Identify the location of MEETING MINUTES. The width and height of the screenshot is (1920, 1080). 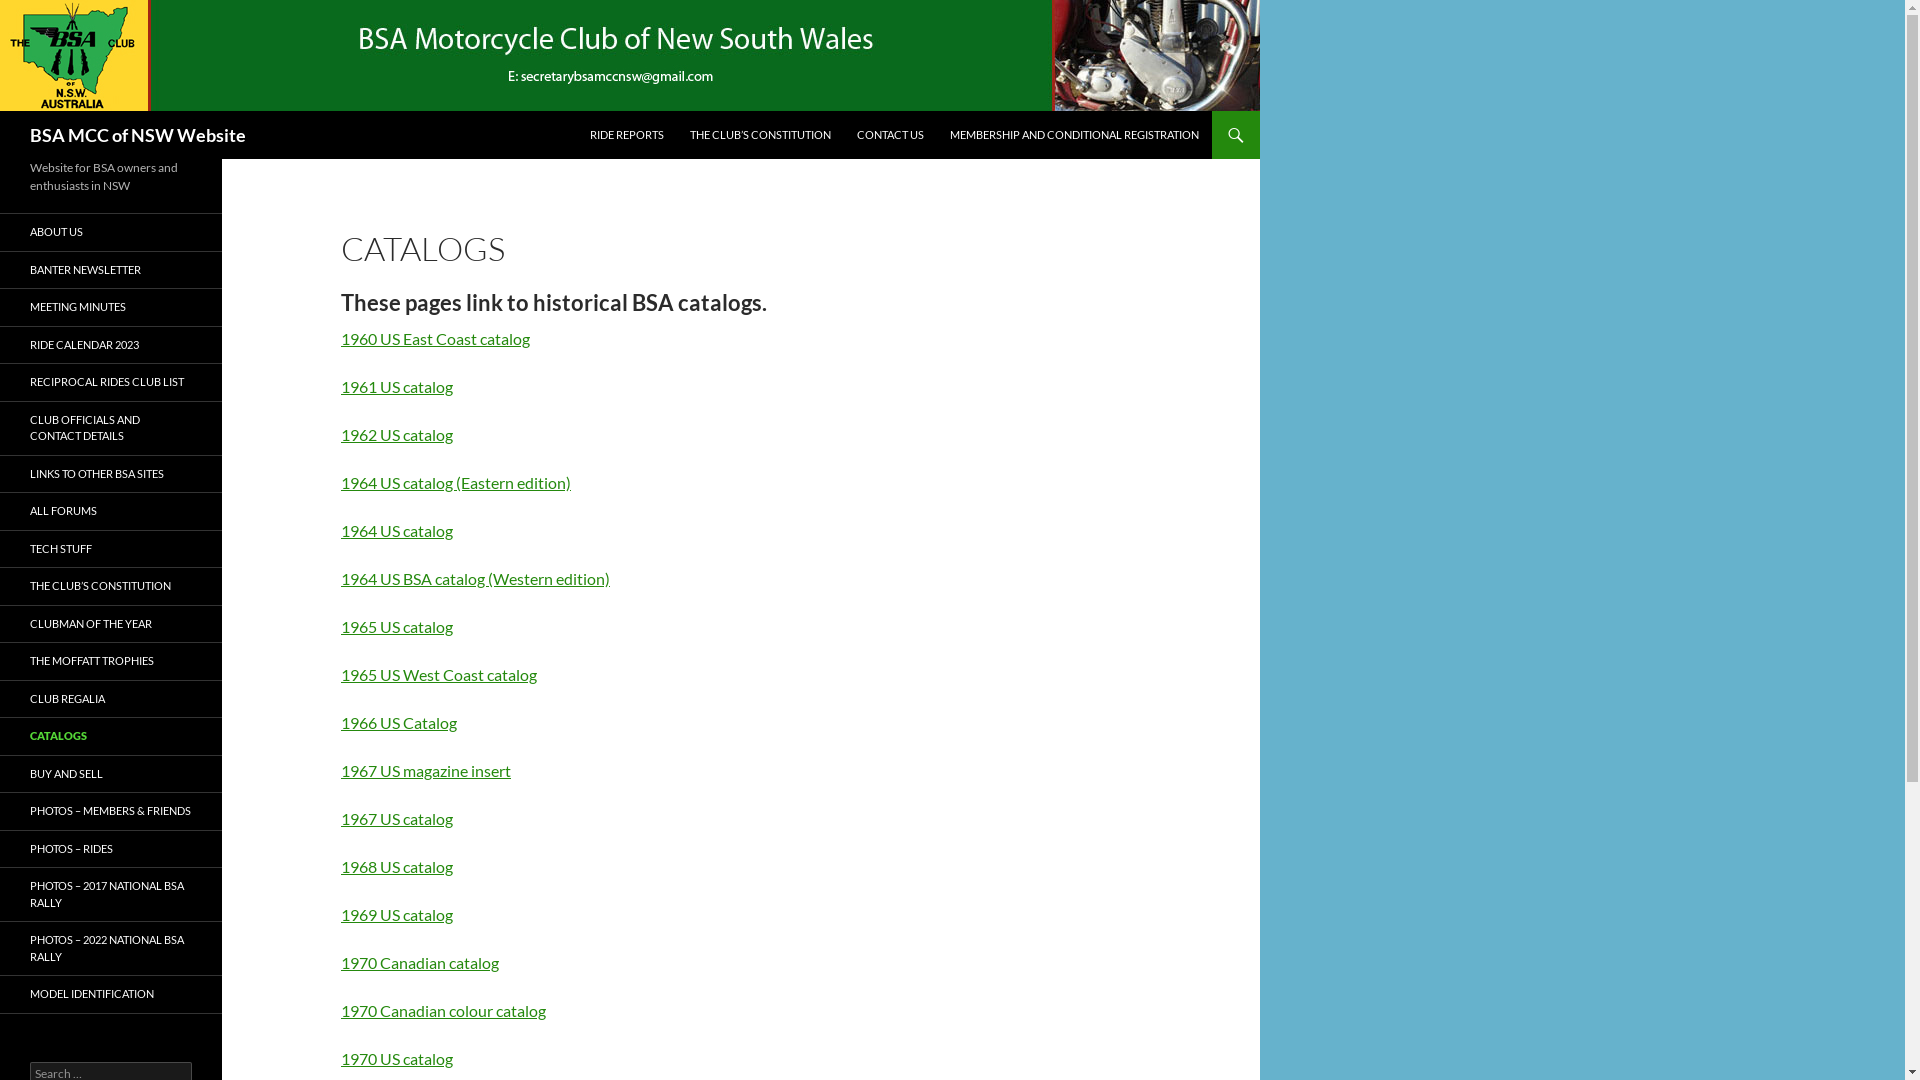
(111, 308).